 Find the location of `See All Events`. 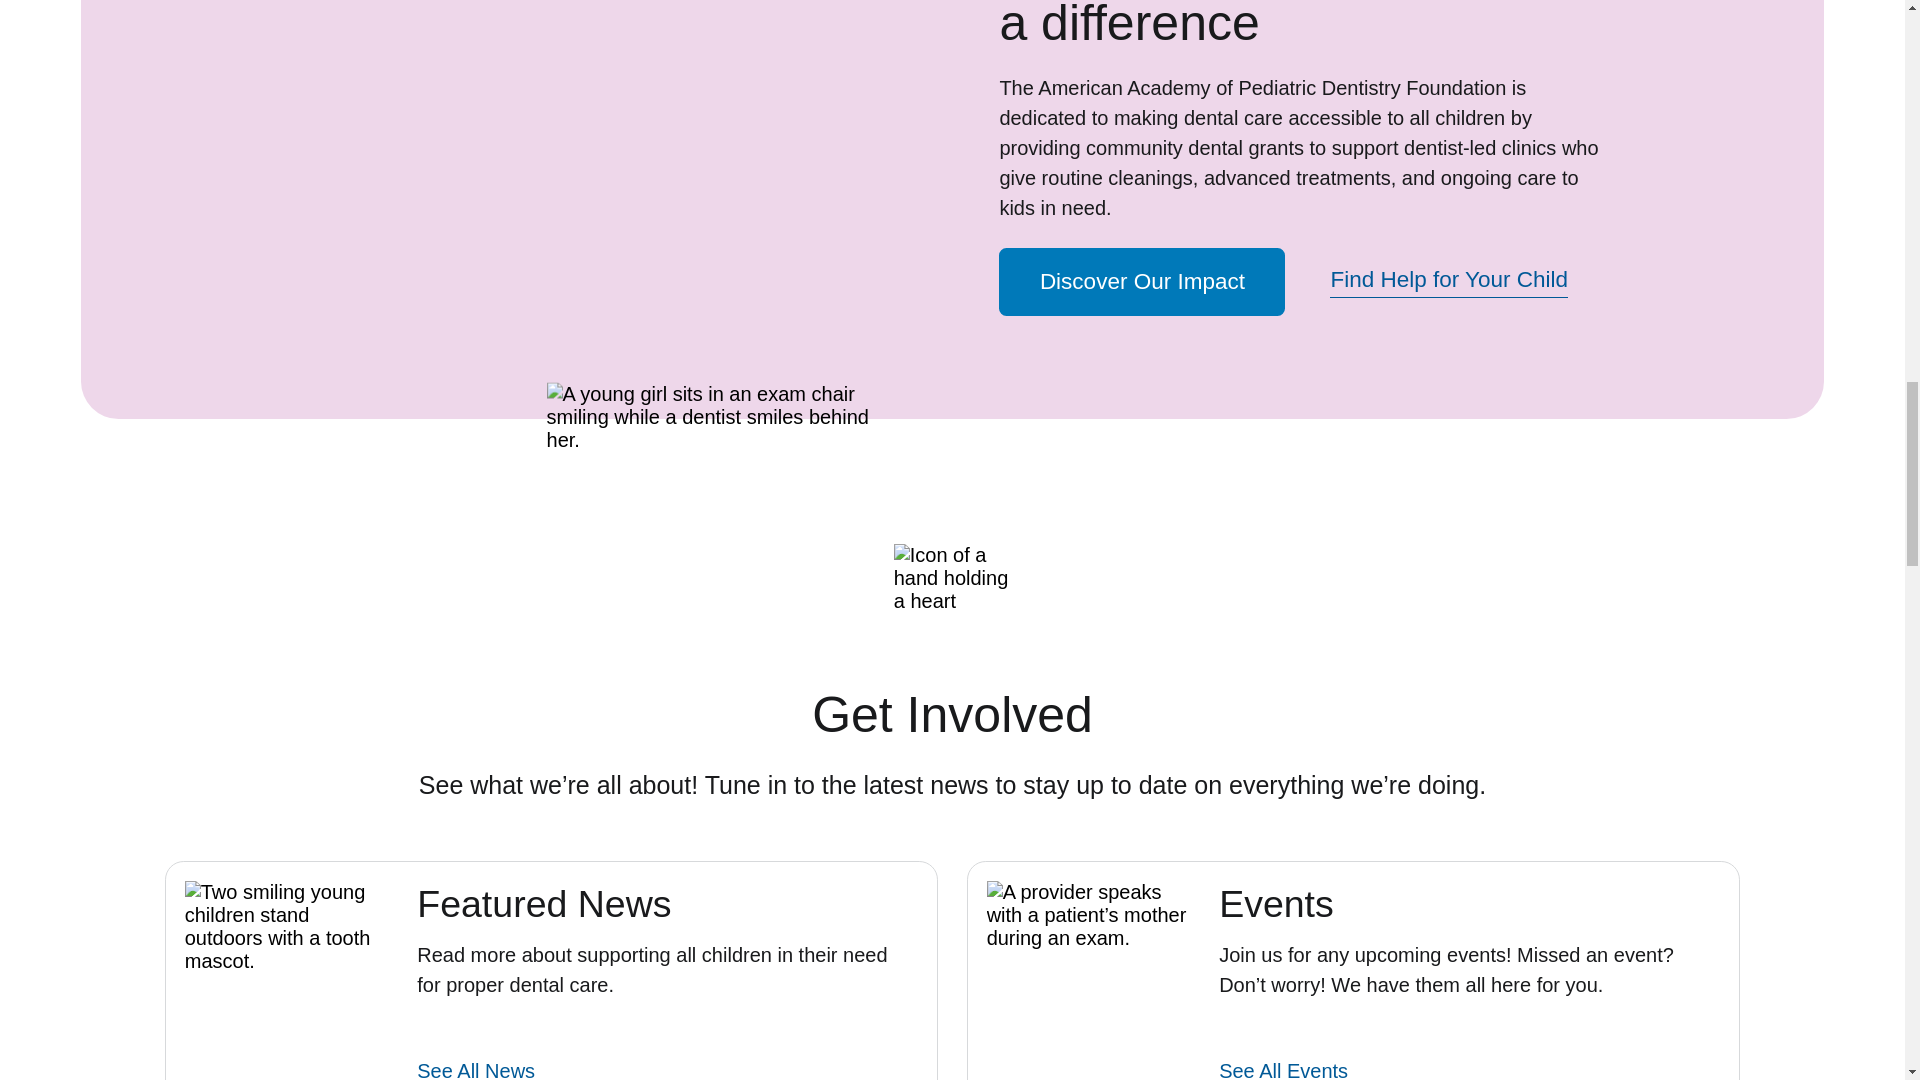

See All Events is located at coordinates (1283, 1070).